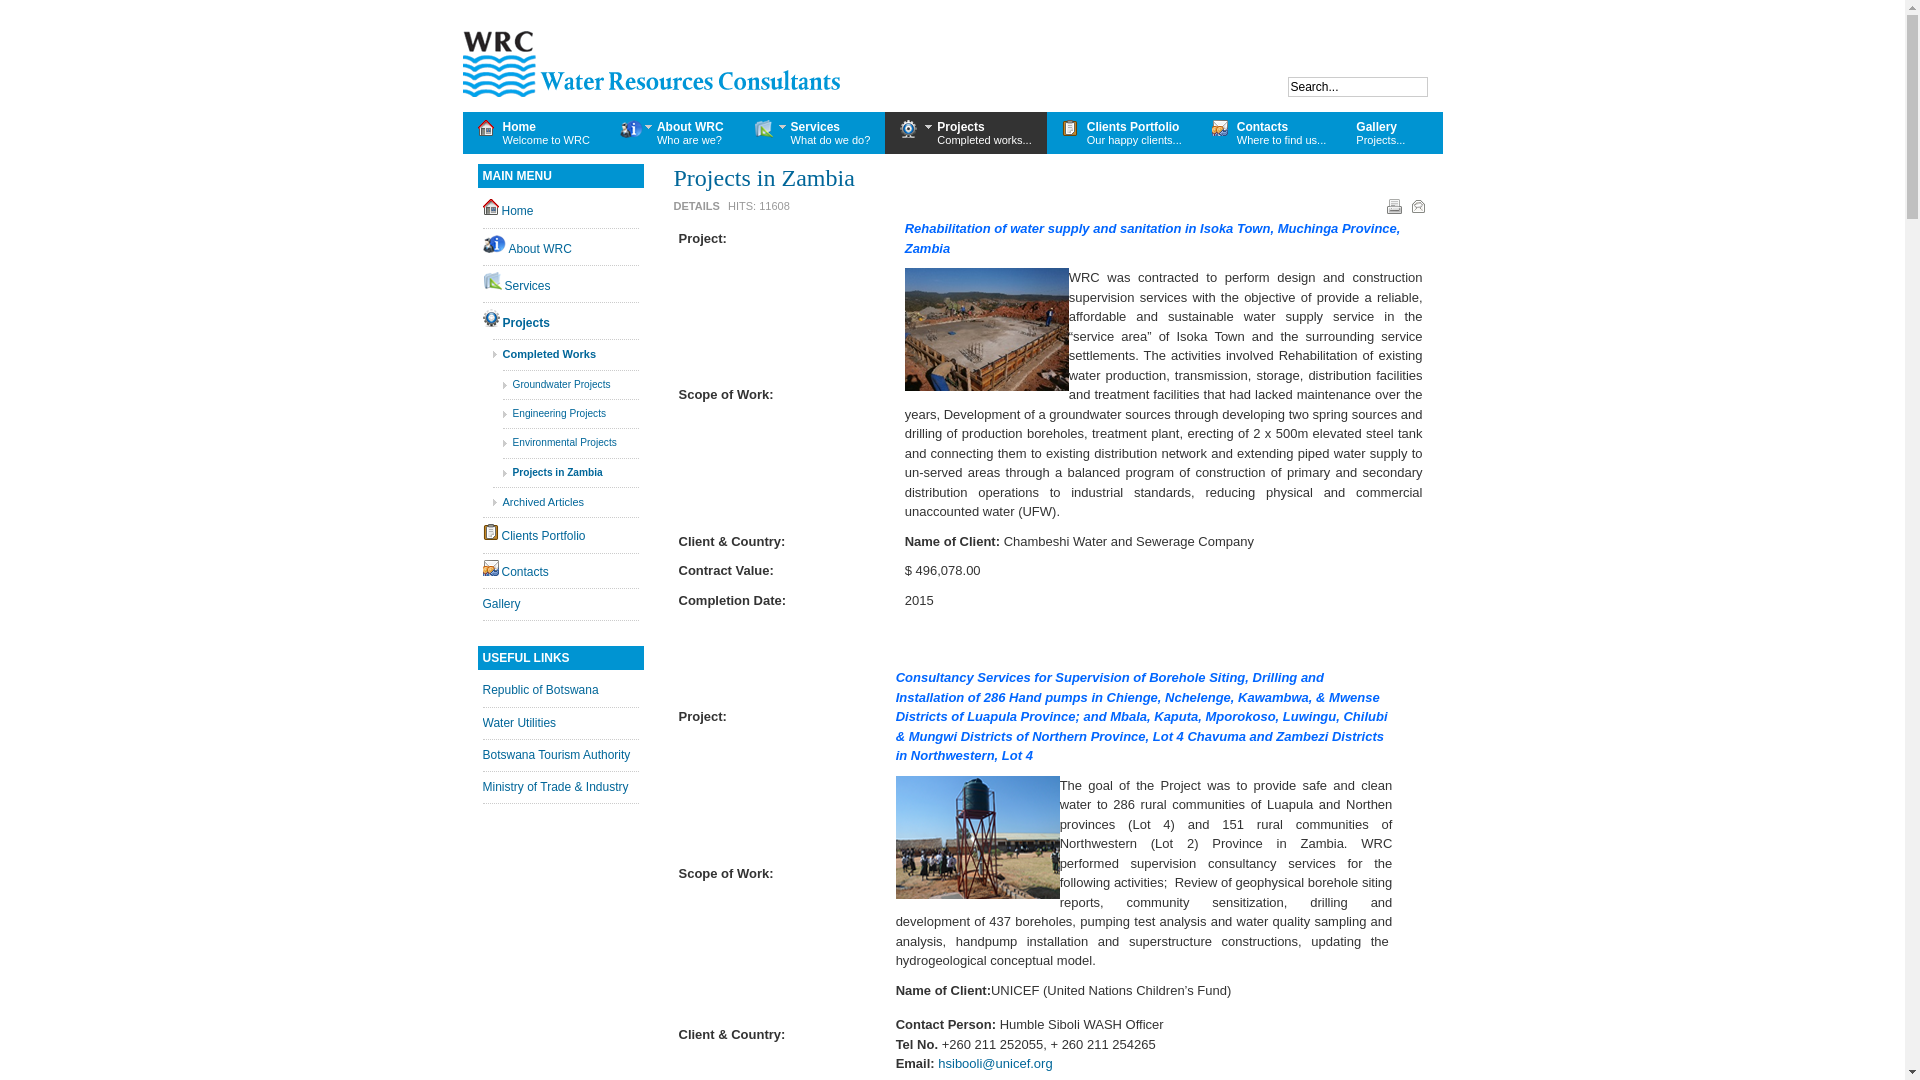  What do you see at coordinates (966, 133) in the screenshot?
I see `Projects
Completed works...` at bounding box center [966, 133].